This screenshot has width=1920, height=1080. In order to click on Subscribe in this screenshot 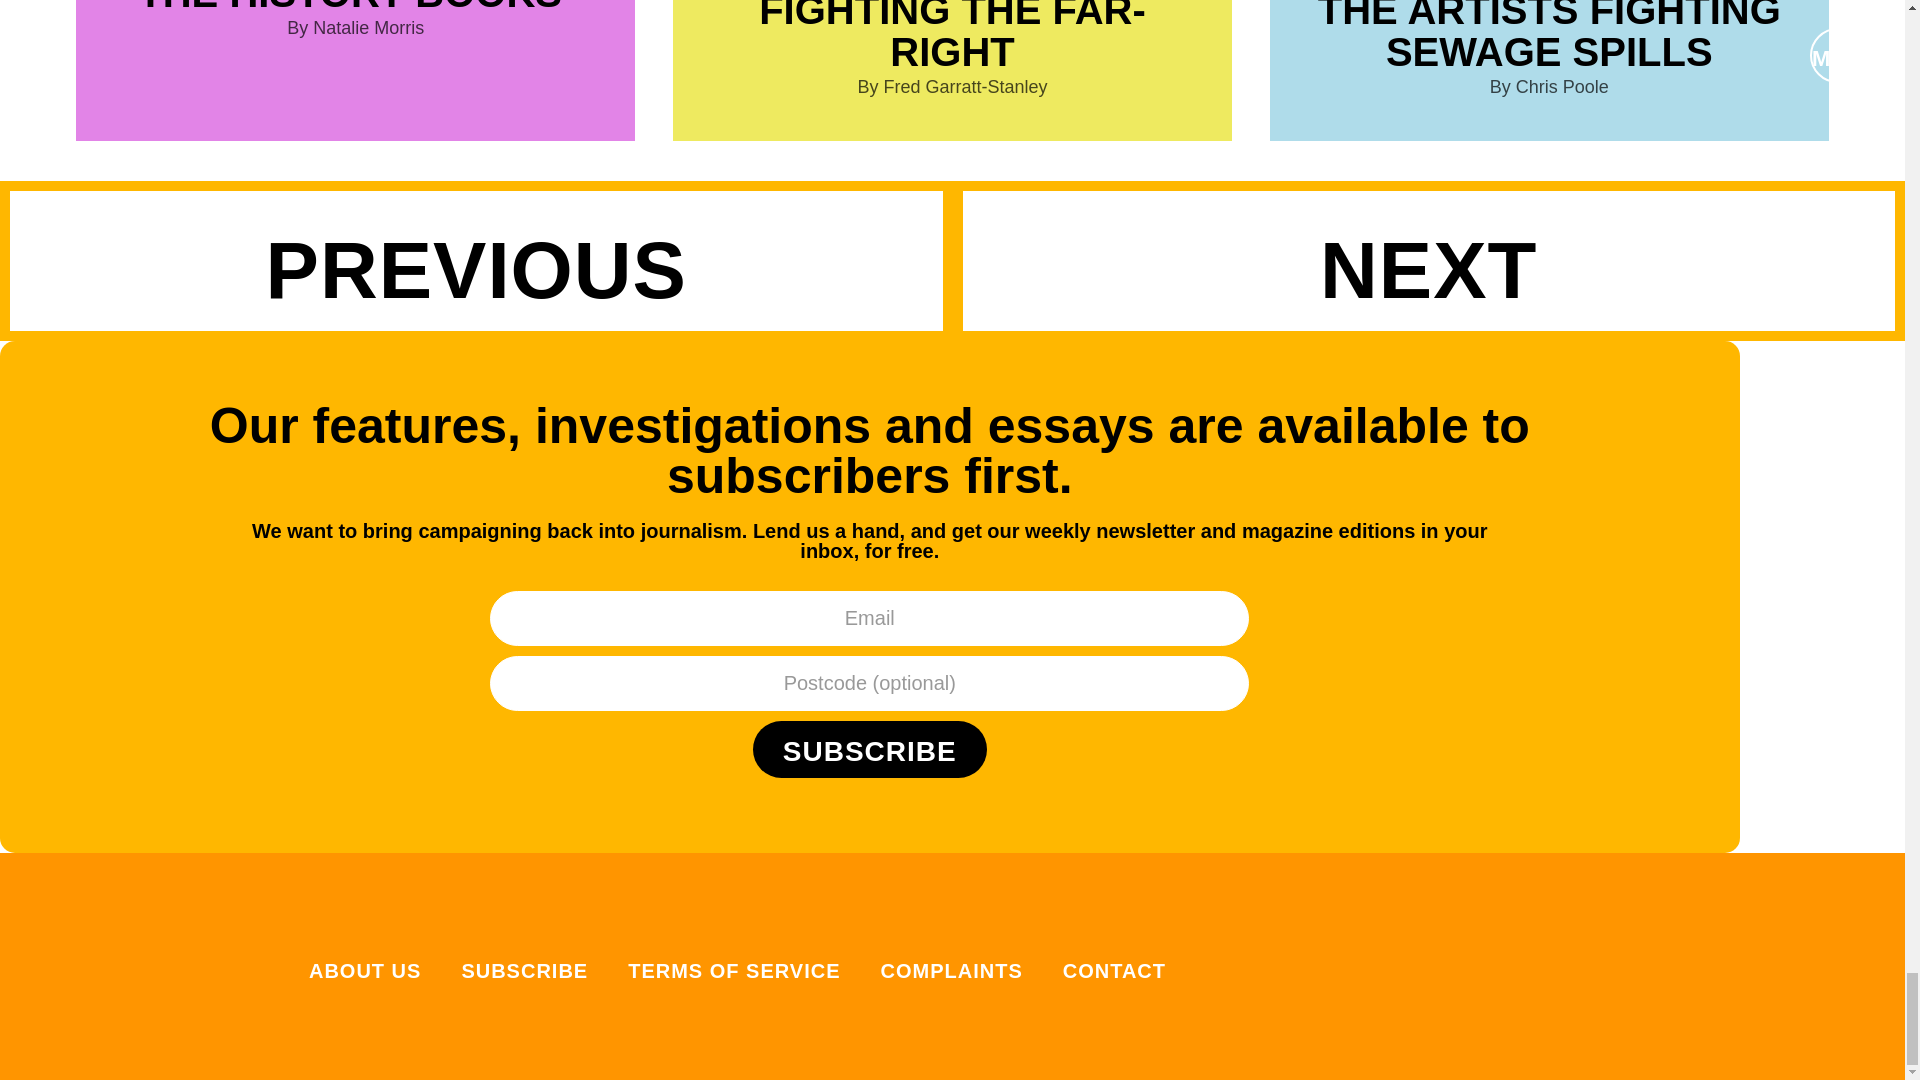, I will do `click(869, 749)`.